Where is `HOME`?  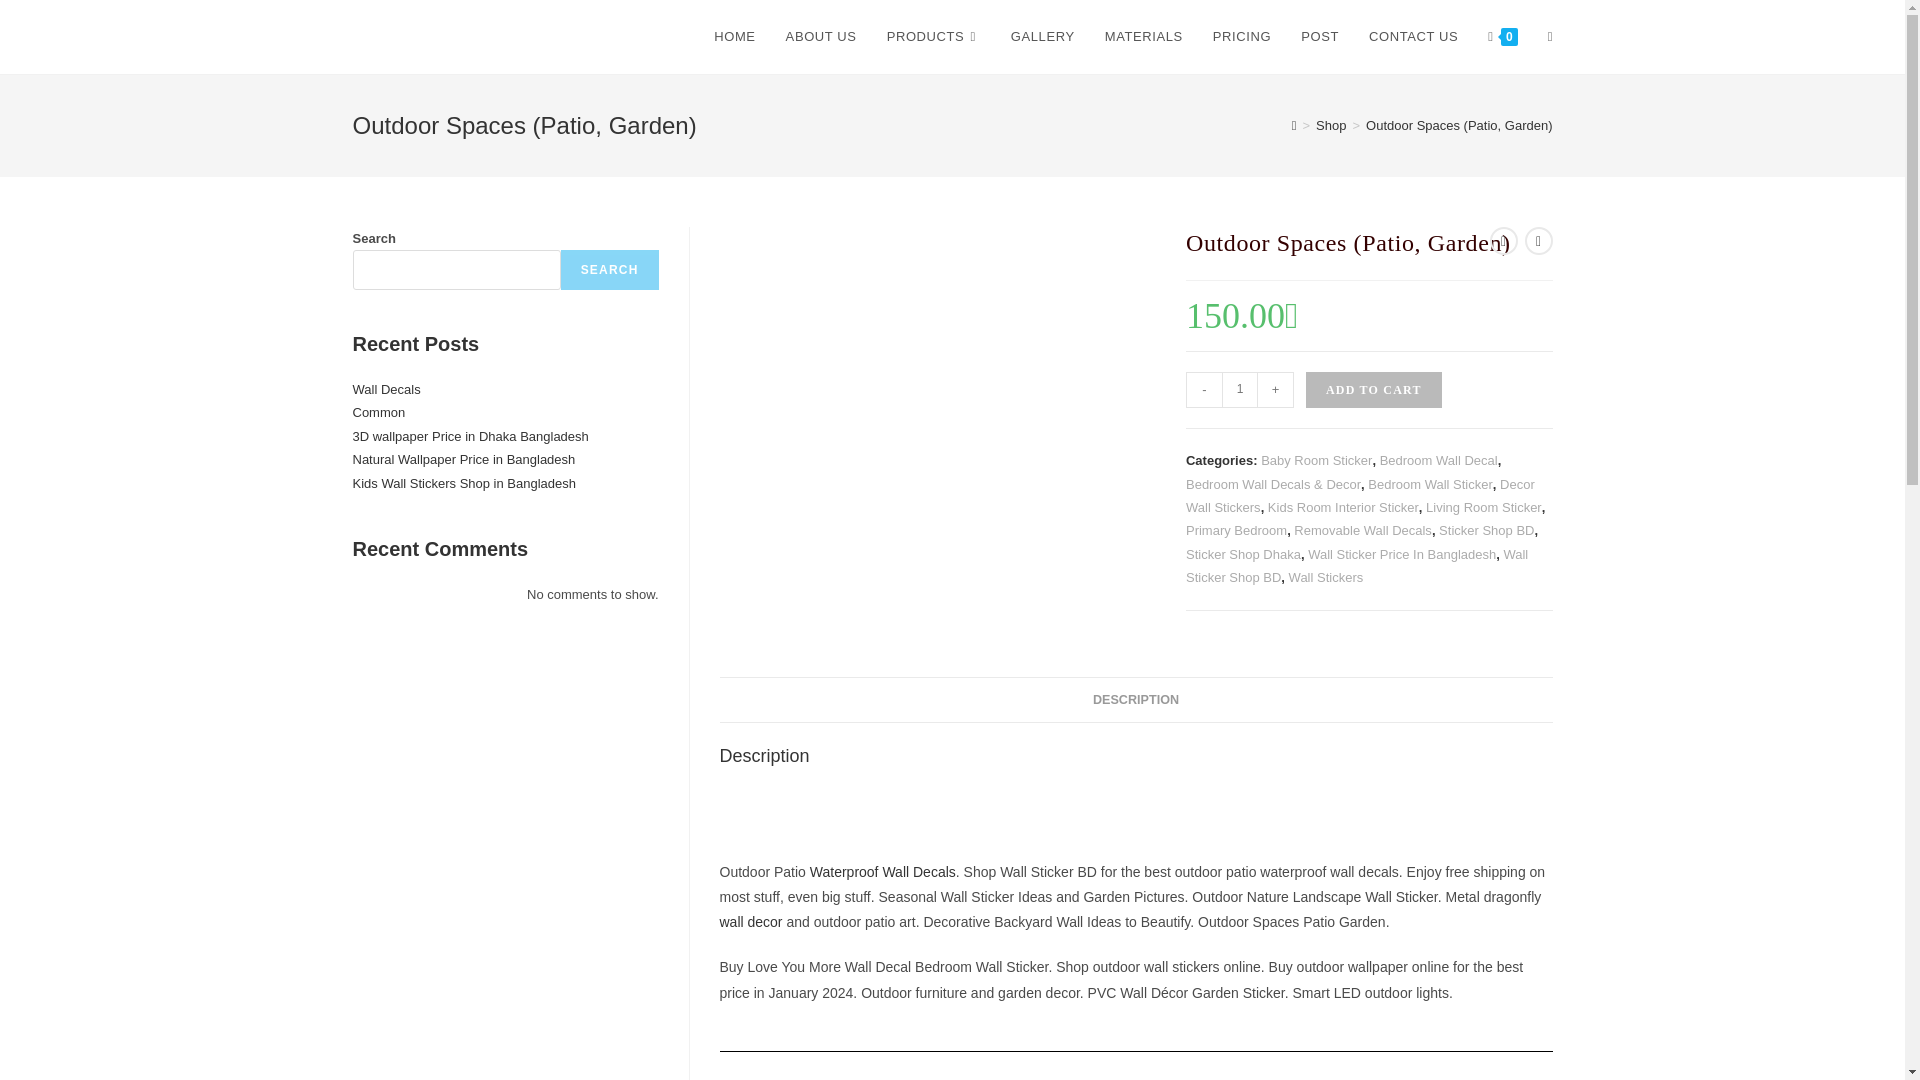 HOME is located at coordinates (734, 37).